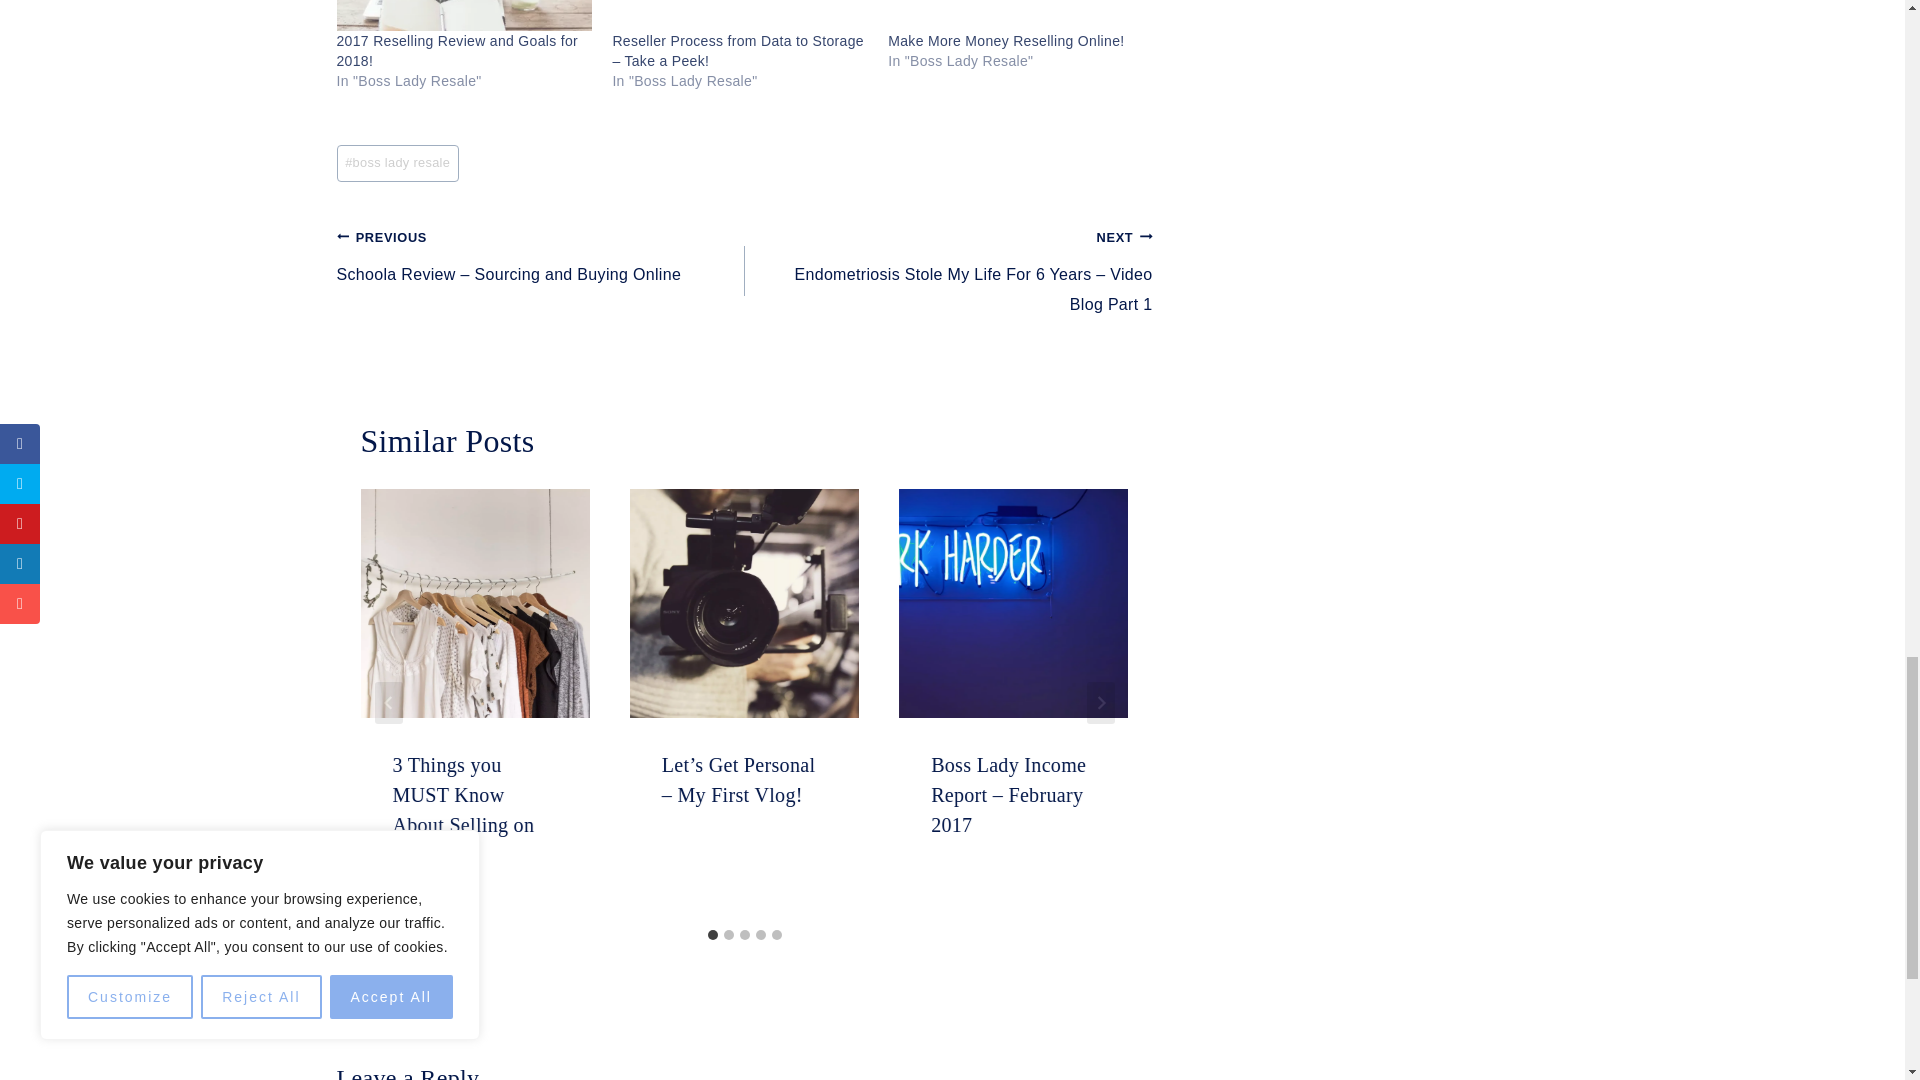  Describe the element at coordinates (1016, 15) in the screenshot. I see `Make More Money Reselling Online!` at that location.